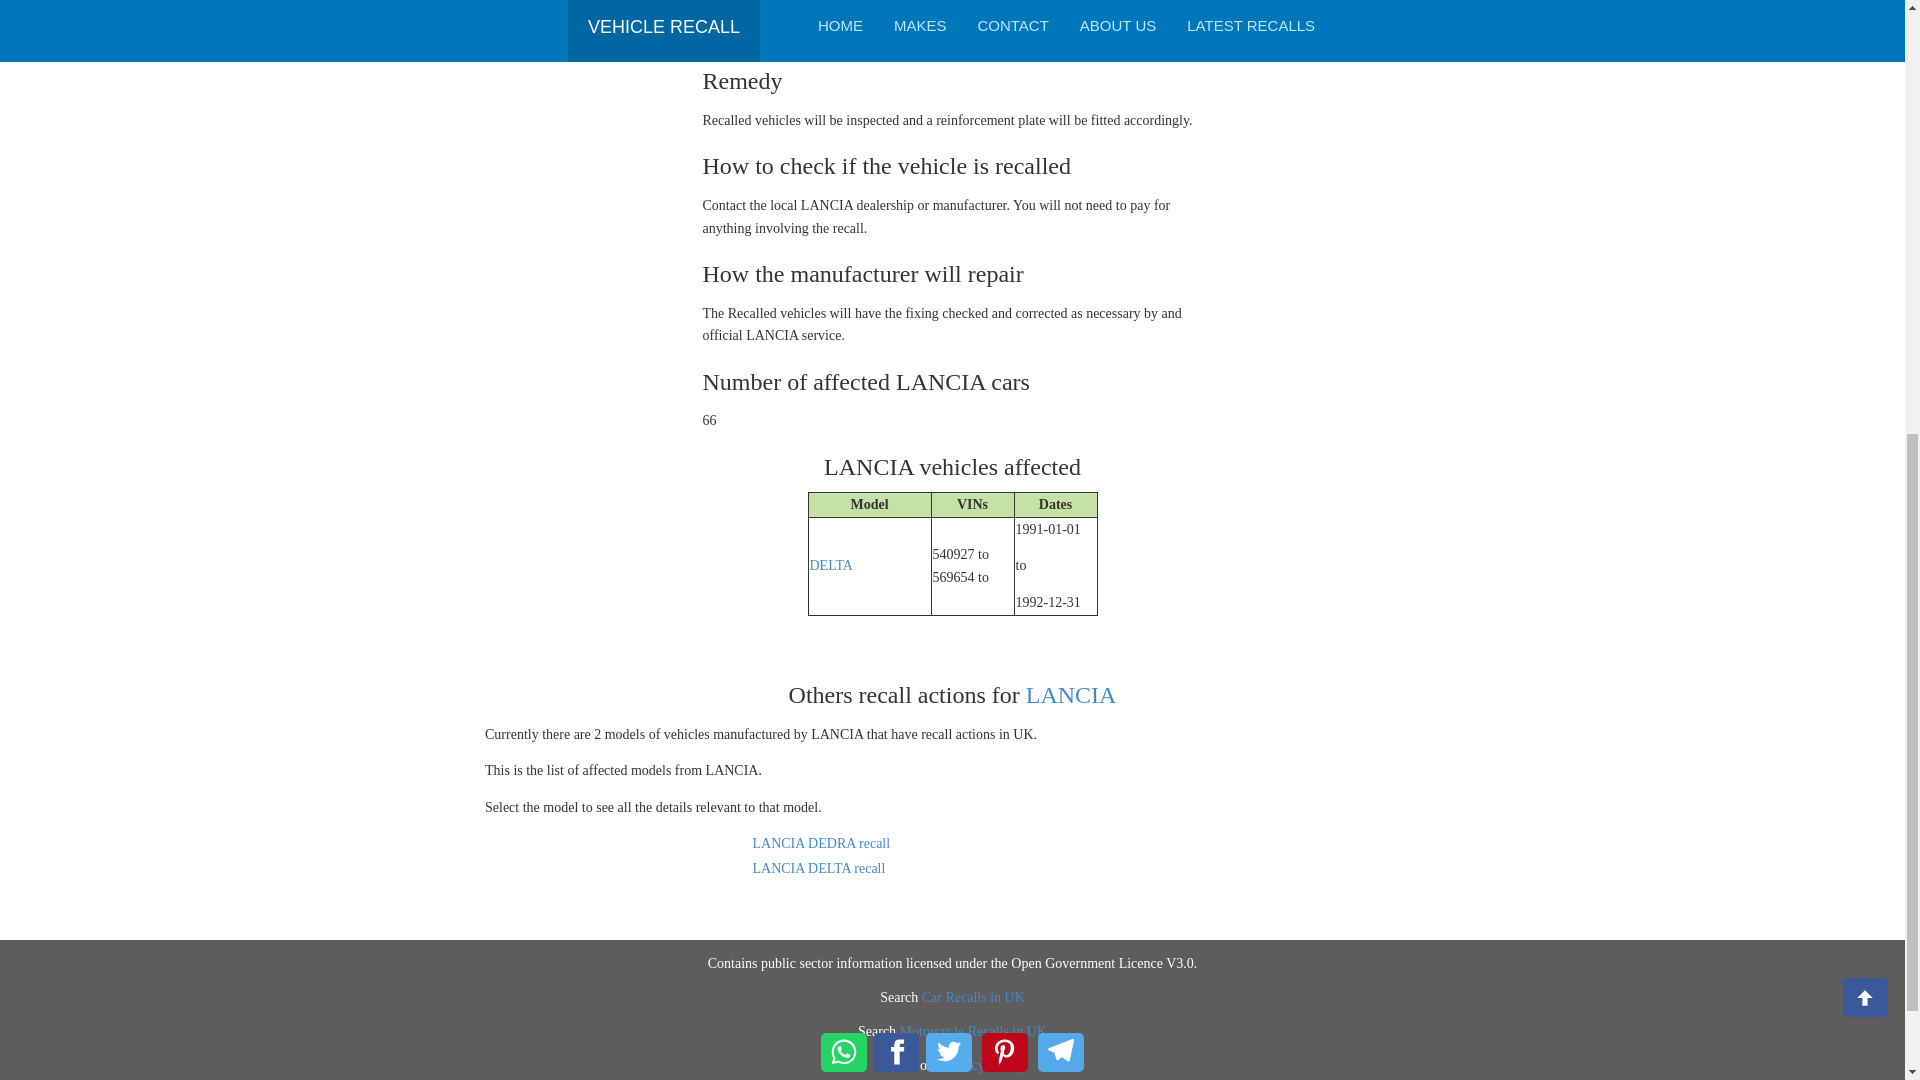 The image size is (1920, 1080). Describe the element at coordinates (821, 843) in the screenshot. I see `LANCIA DEDRA Recalls in UK` at that location.